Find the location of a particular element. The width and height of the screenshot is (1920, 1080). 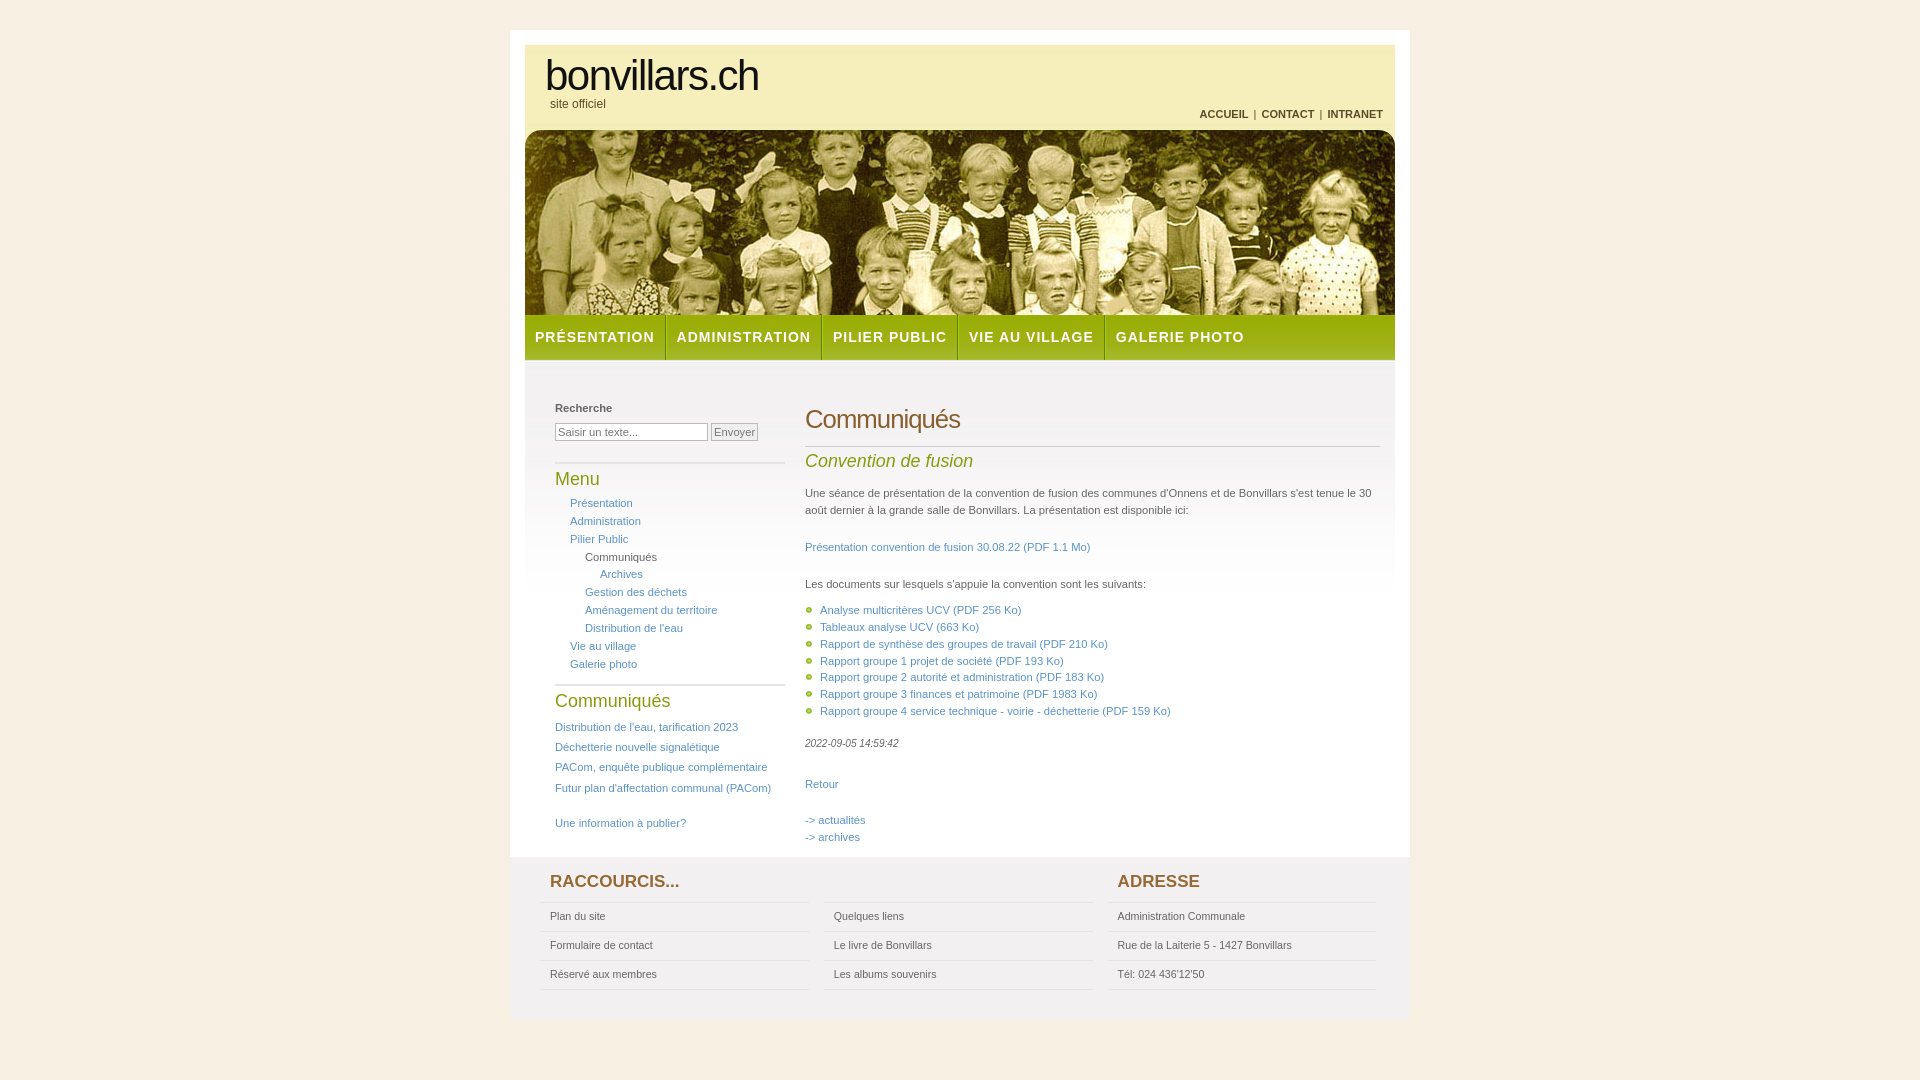

-> archives is located at coordinates (832, 837).